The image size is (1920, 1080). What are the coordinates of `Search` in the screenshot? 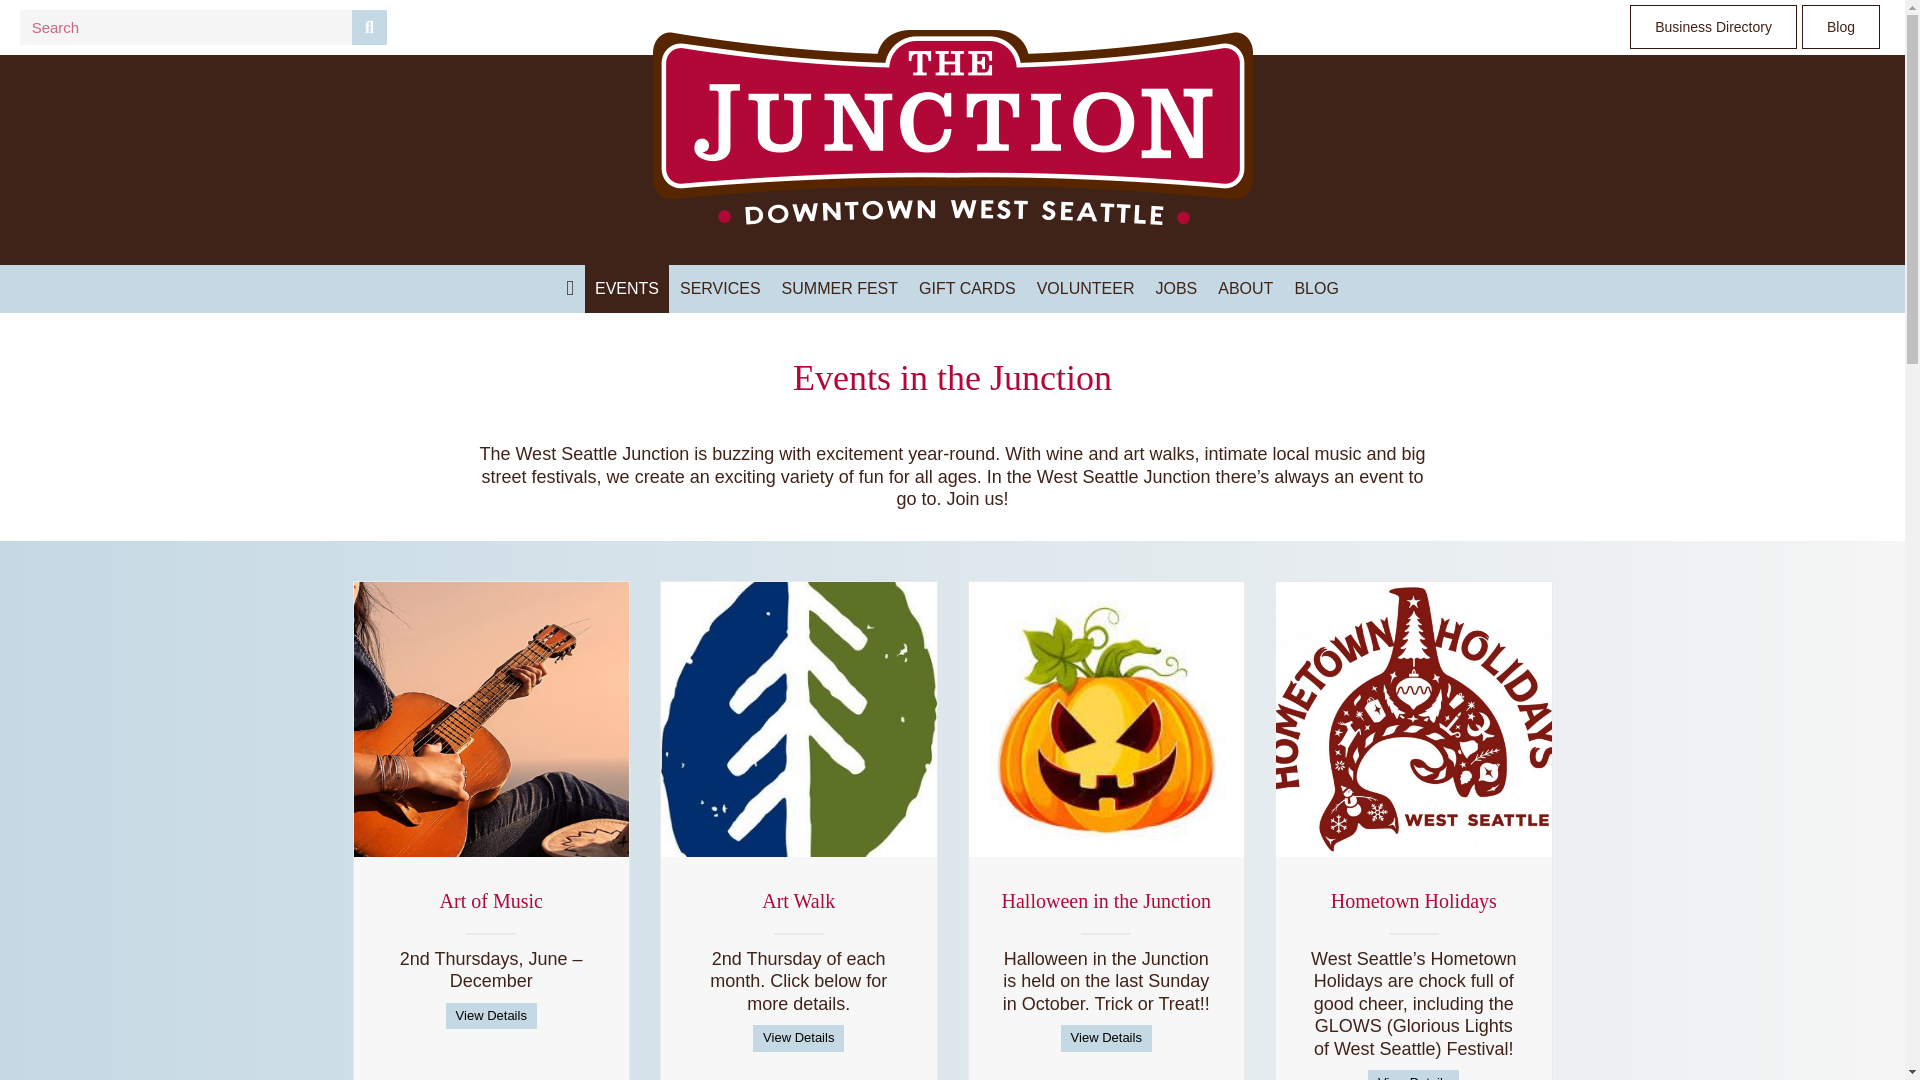 It's located at (185, 27).